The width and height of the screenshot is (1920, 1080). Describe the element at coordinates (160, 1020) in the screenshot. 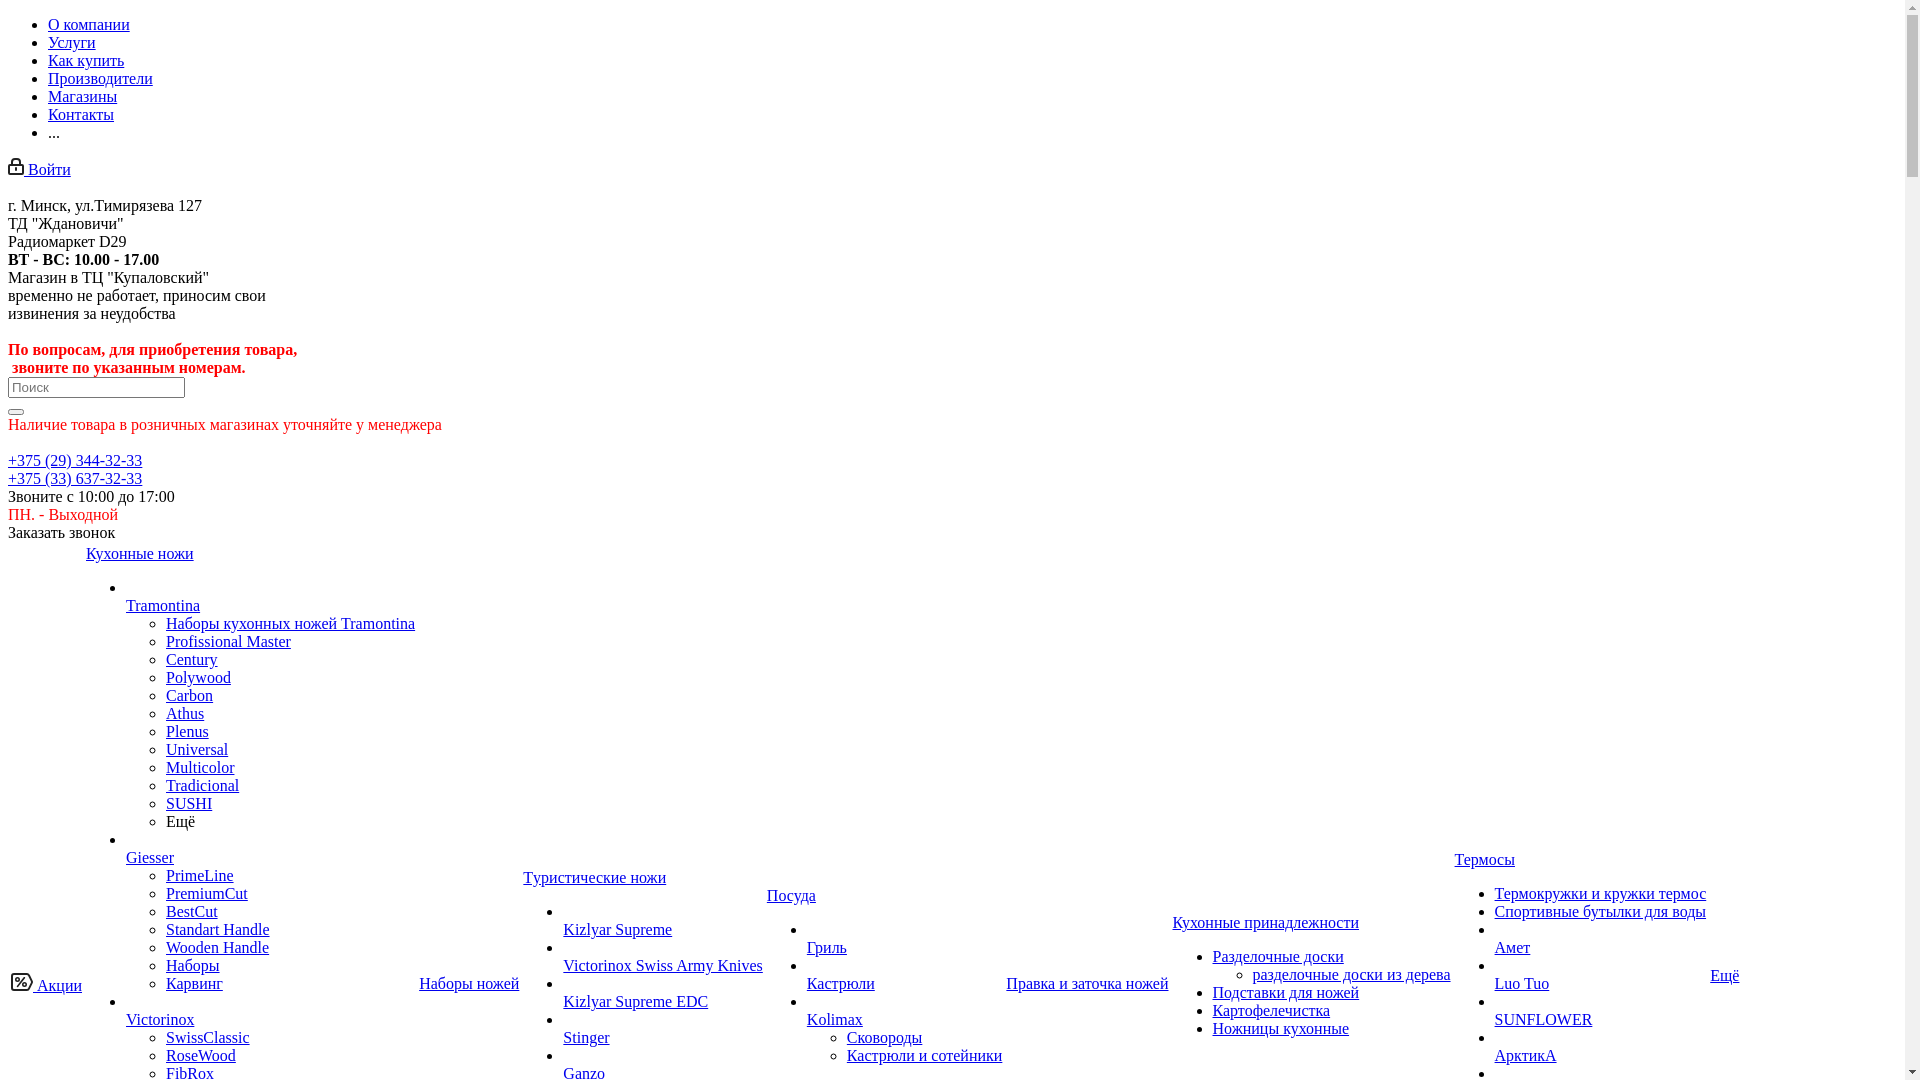

I see `Victorinox` at that location.